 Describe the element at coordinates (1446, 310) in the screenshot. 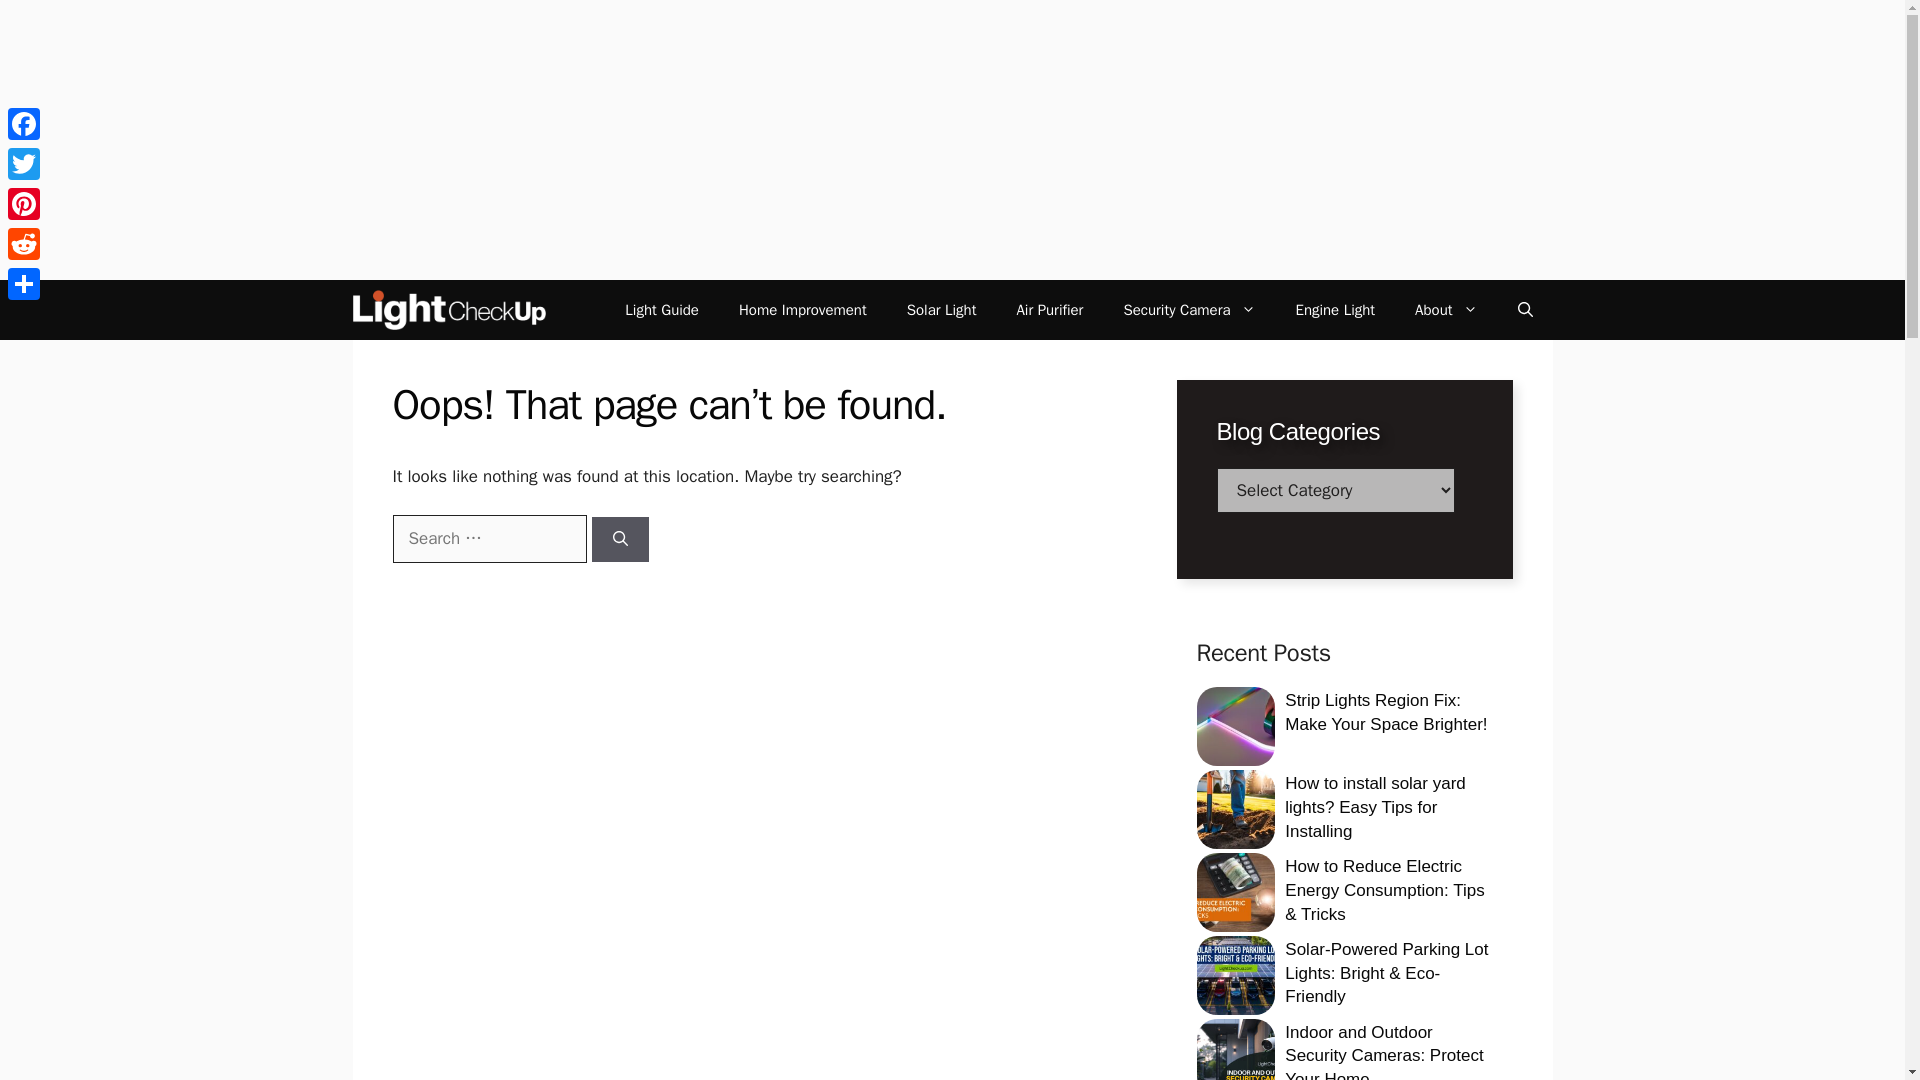

I see `About` at that location.